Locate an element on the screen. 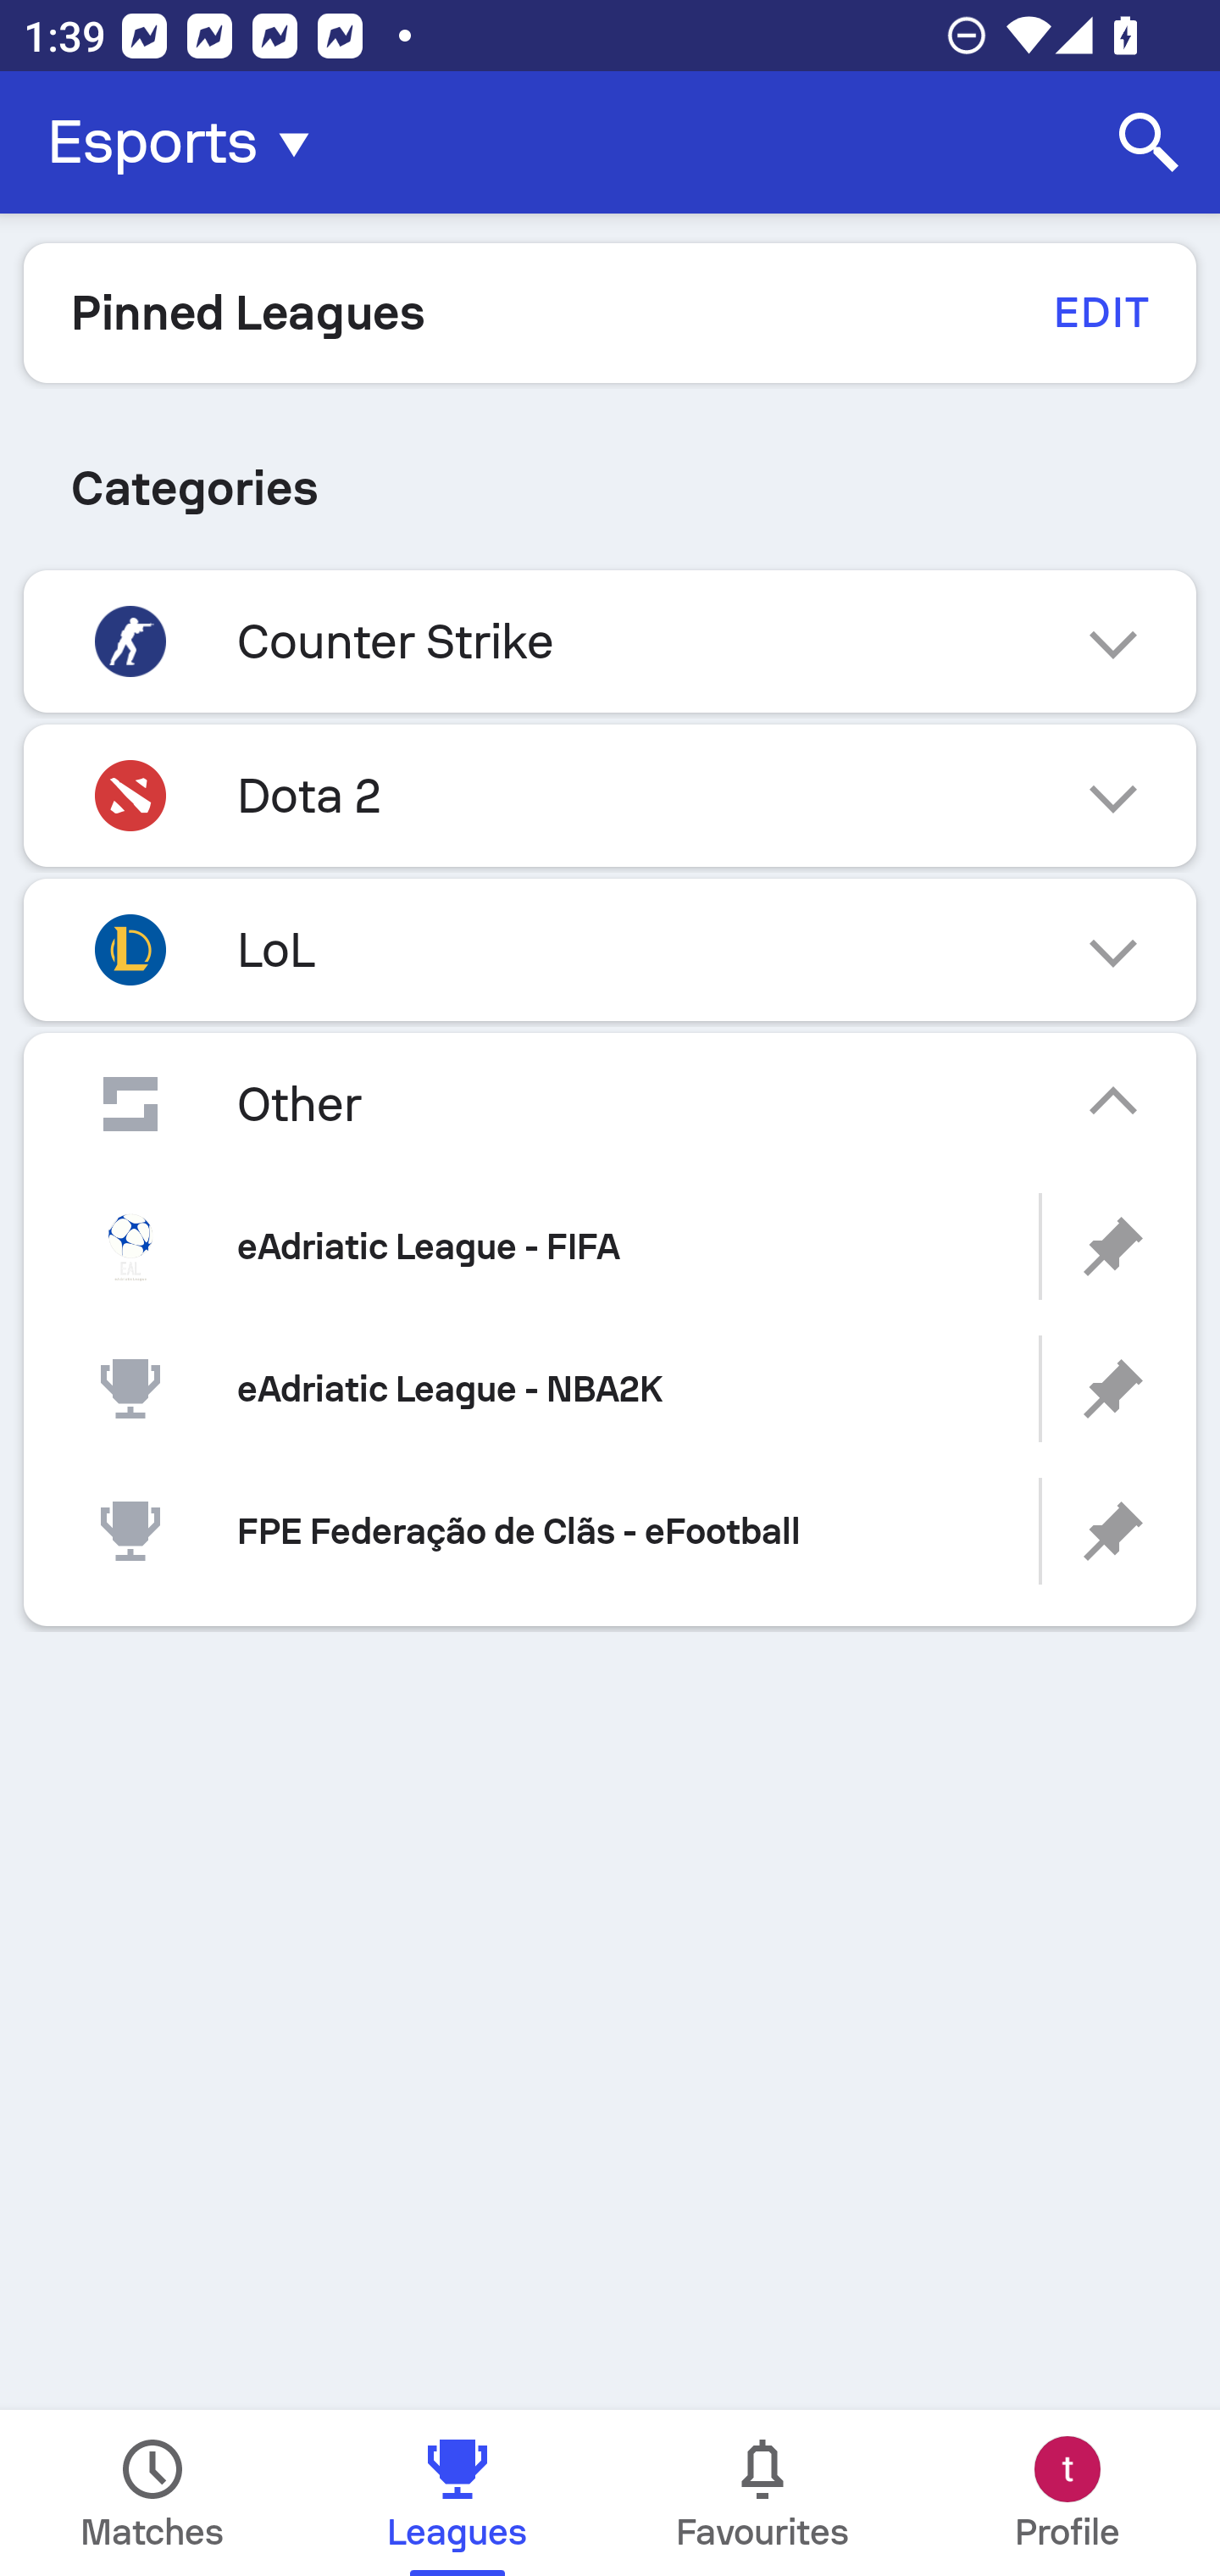 The width and height of the screenshot is (1220, 2576). Counter Strike is located at coordinates (610, 641).